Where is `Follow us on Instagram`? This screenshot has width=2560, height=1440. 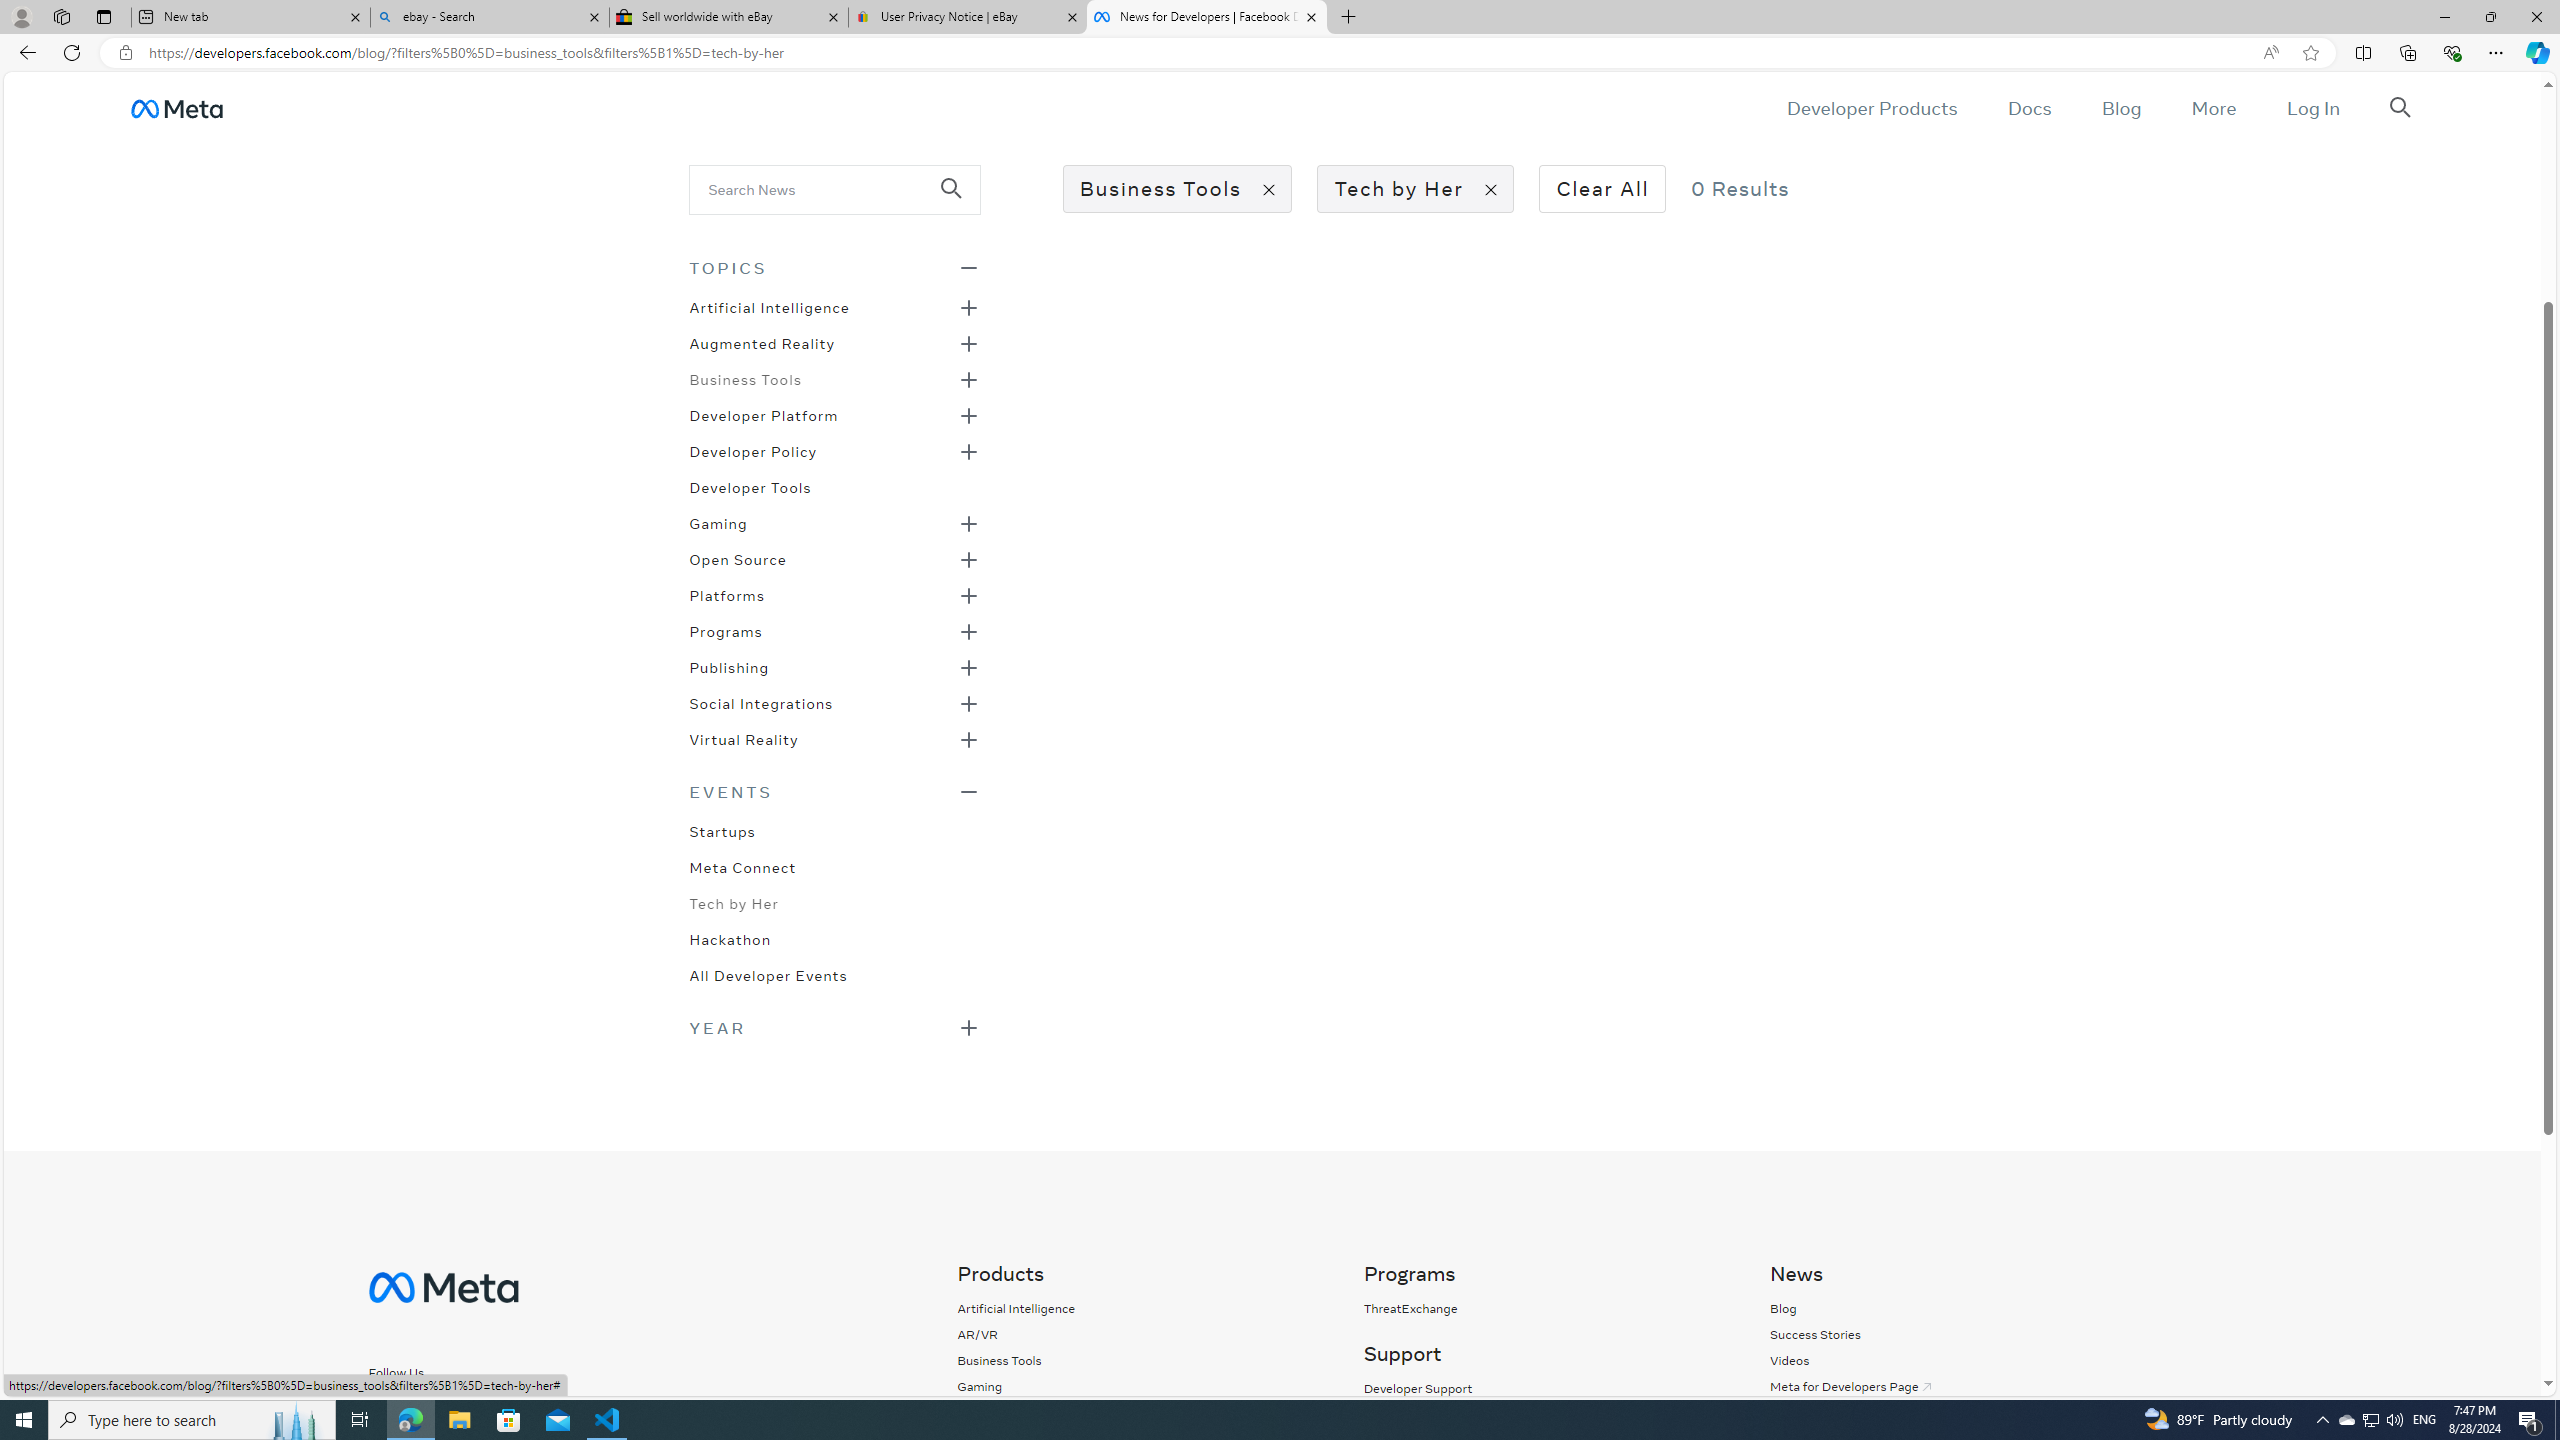 Follow us on Instagram is located at coordinates (435, 1408).